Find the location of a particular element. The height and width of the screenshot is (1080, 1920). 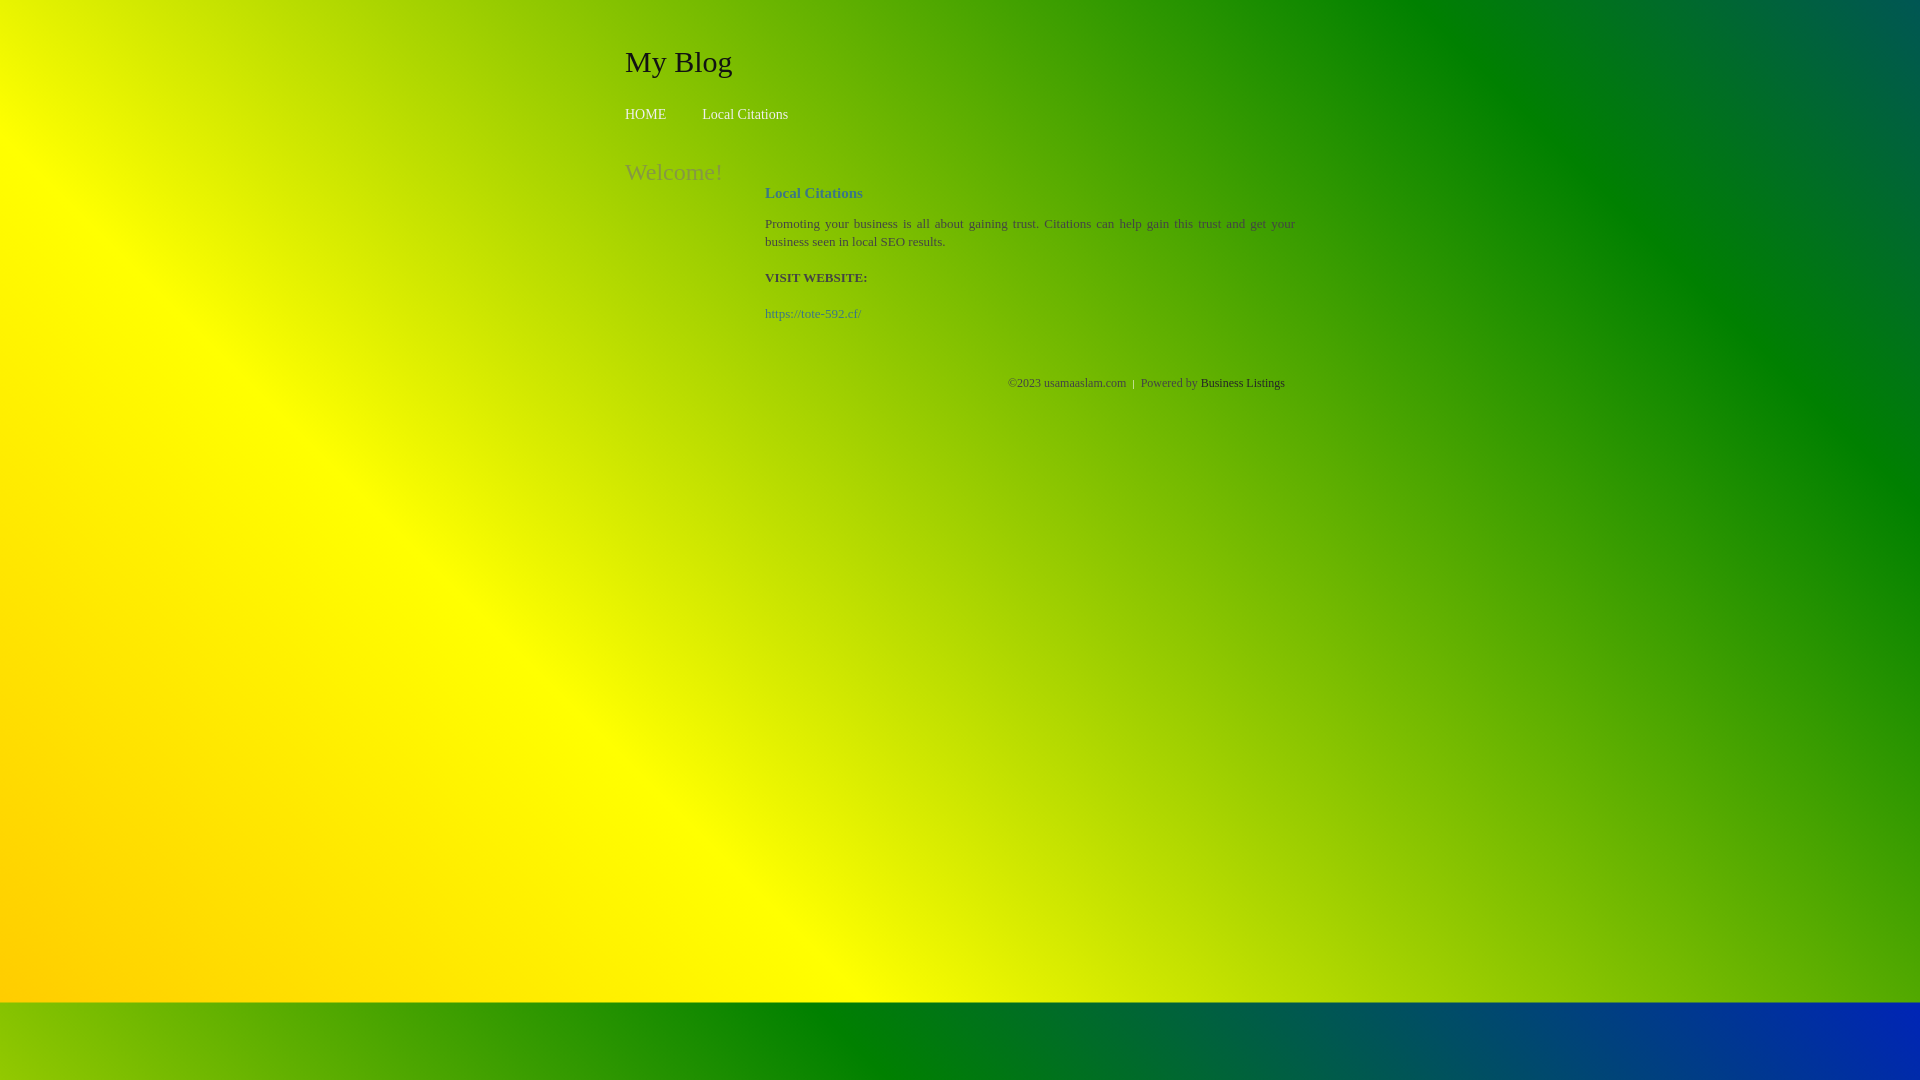

HOME is located at coordinates (646, 114).